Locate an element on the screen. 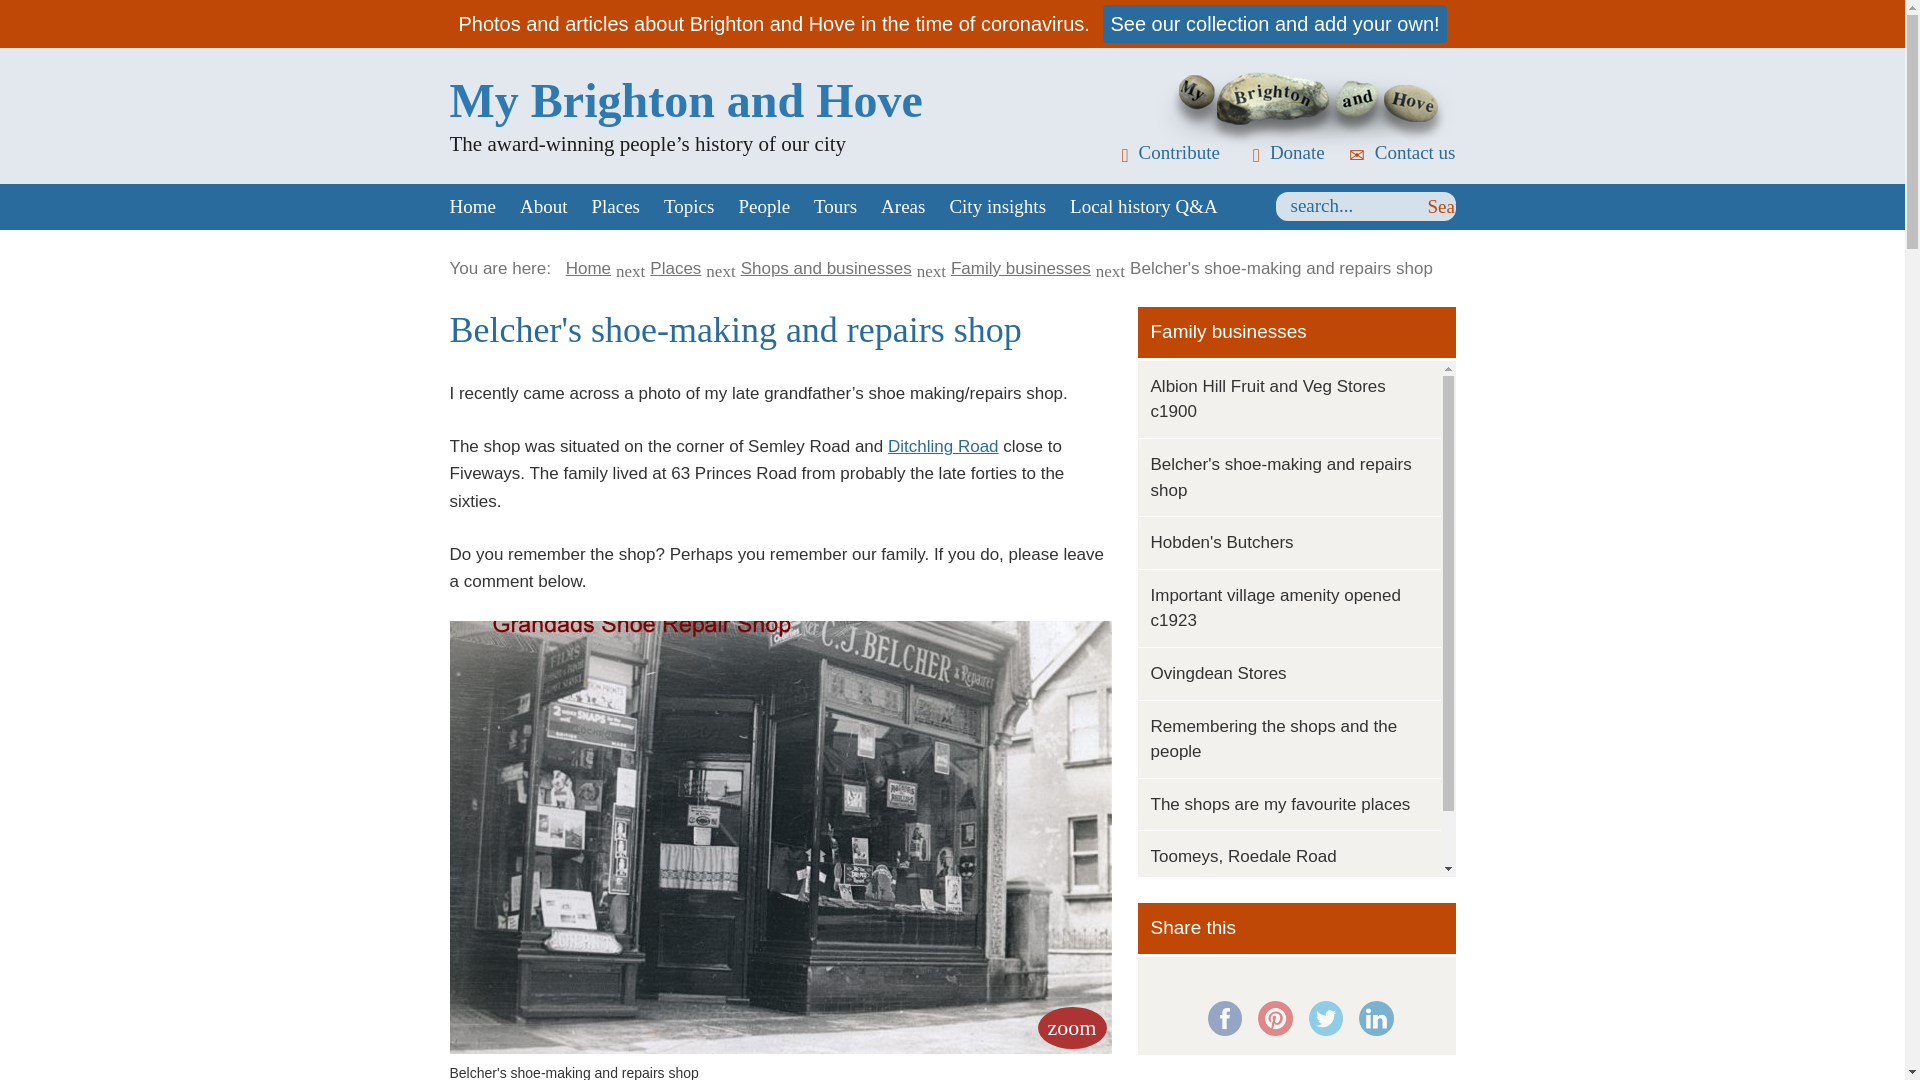 The image size is (1920, 1080). Contact us is located at coordinates (1400, 152).